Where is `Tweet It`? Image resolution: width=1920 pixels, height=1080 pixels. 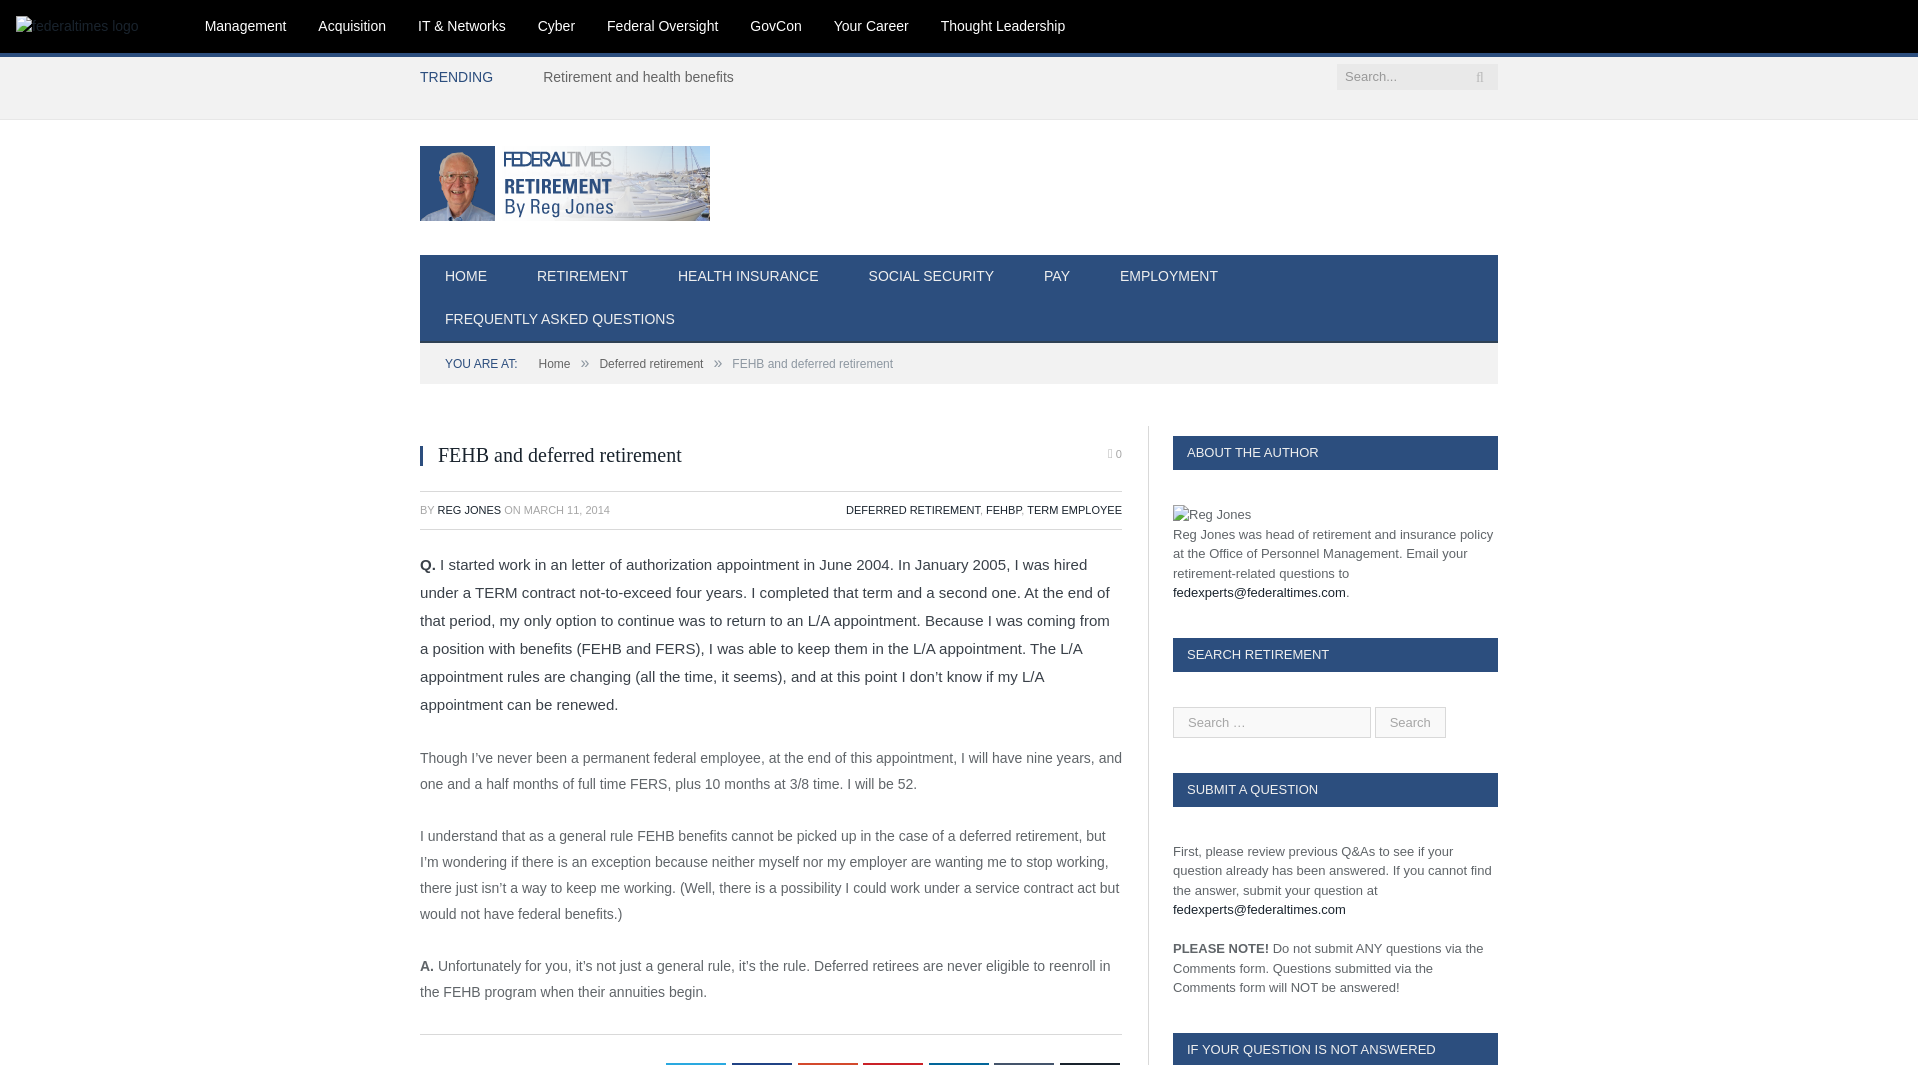 Tweet It is located at coordinates (696, 1071).